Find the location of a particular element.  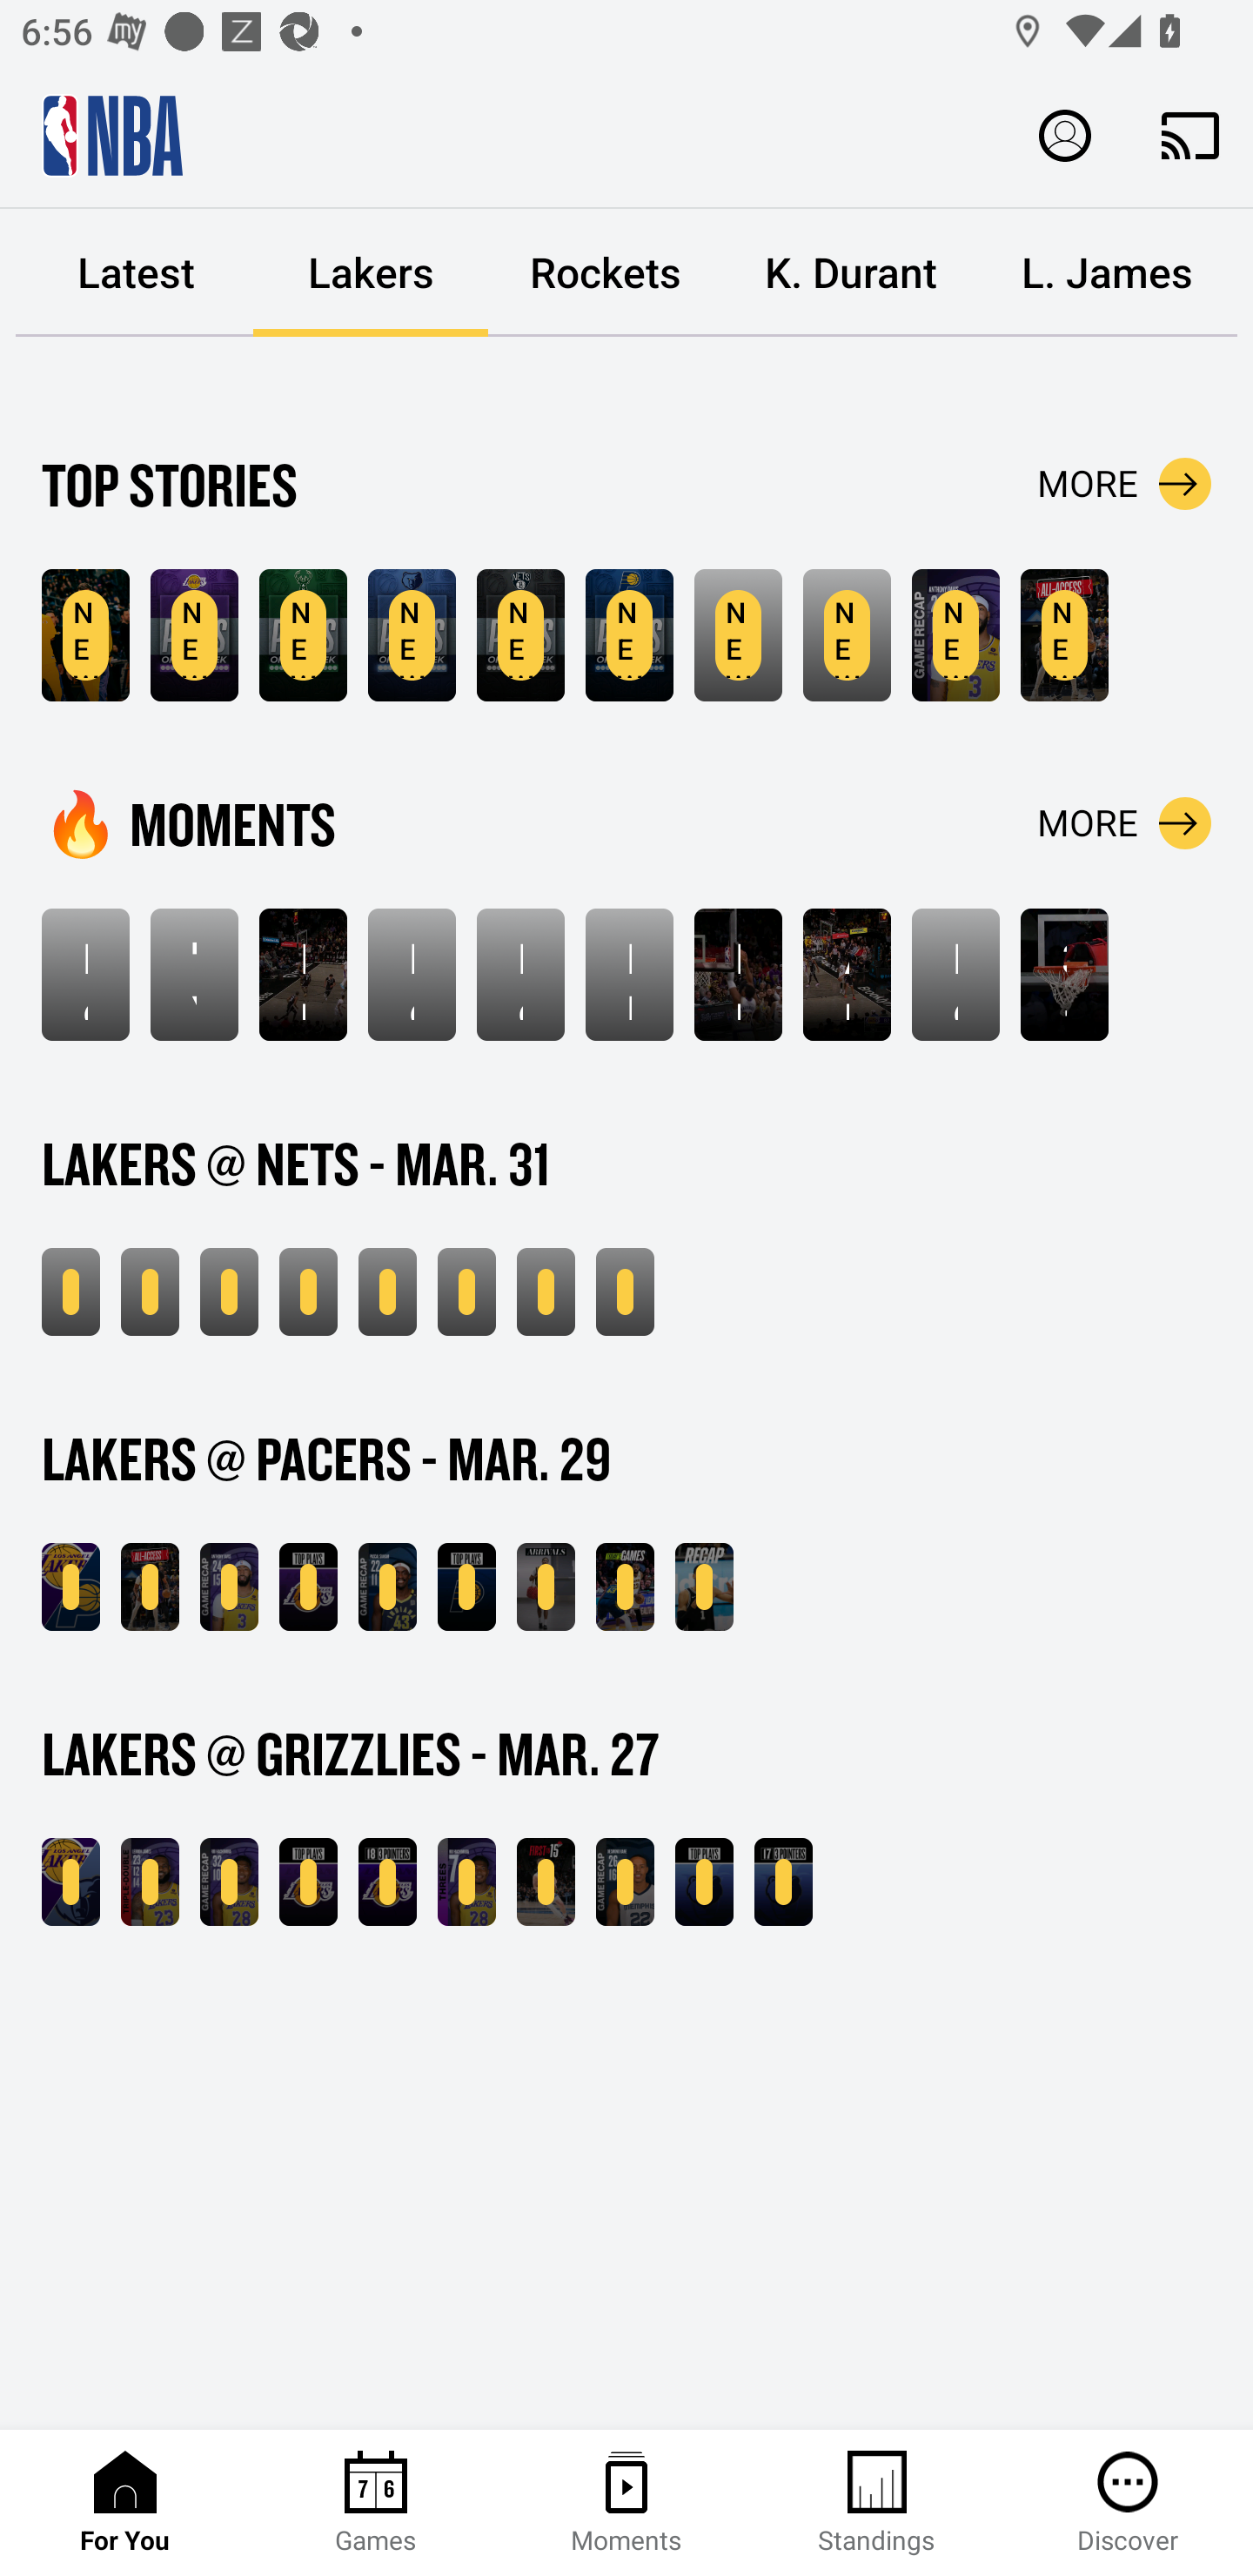

Rockets is located at coordinates (606, 273).